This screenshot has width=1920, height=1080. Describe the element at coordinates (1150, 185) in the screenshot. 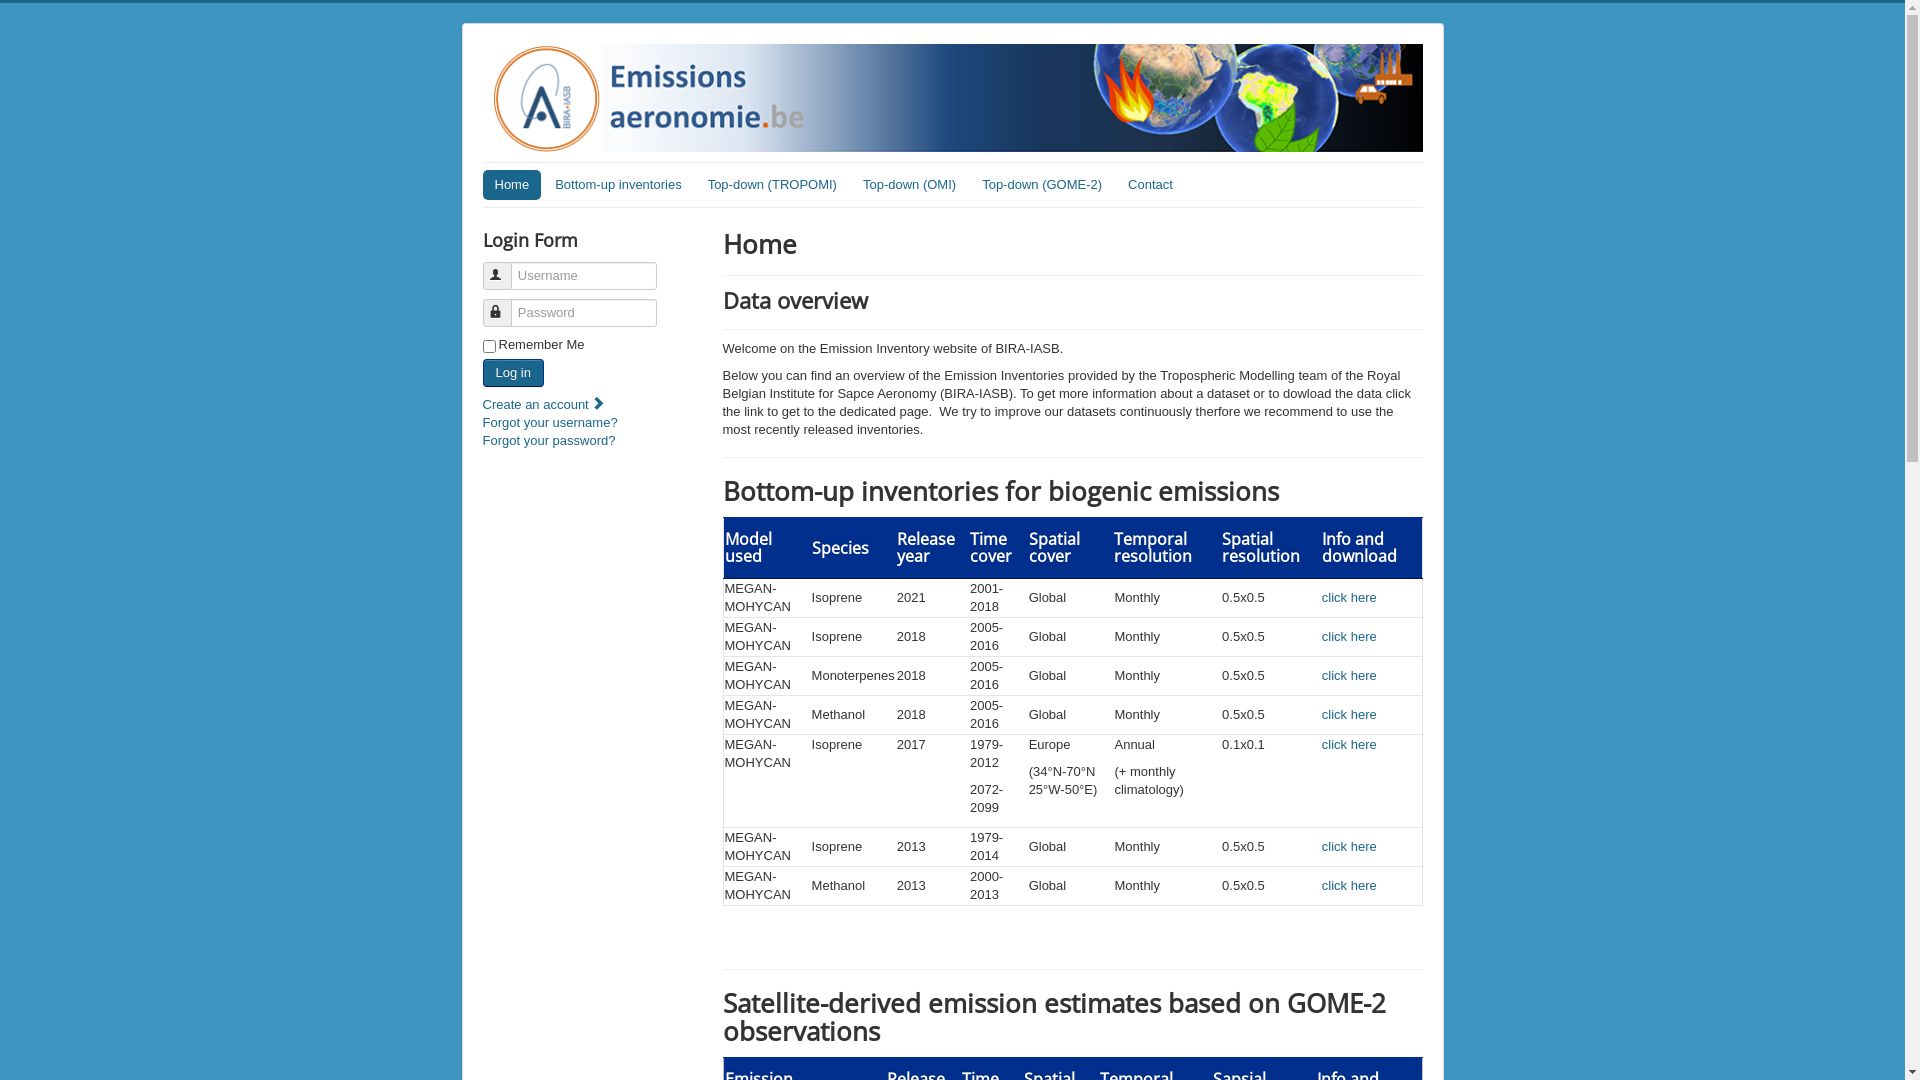

I see `Contact` at that location.